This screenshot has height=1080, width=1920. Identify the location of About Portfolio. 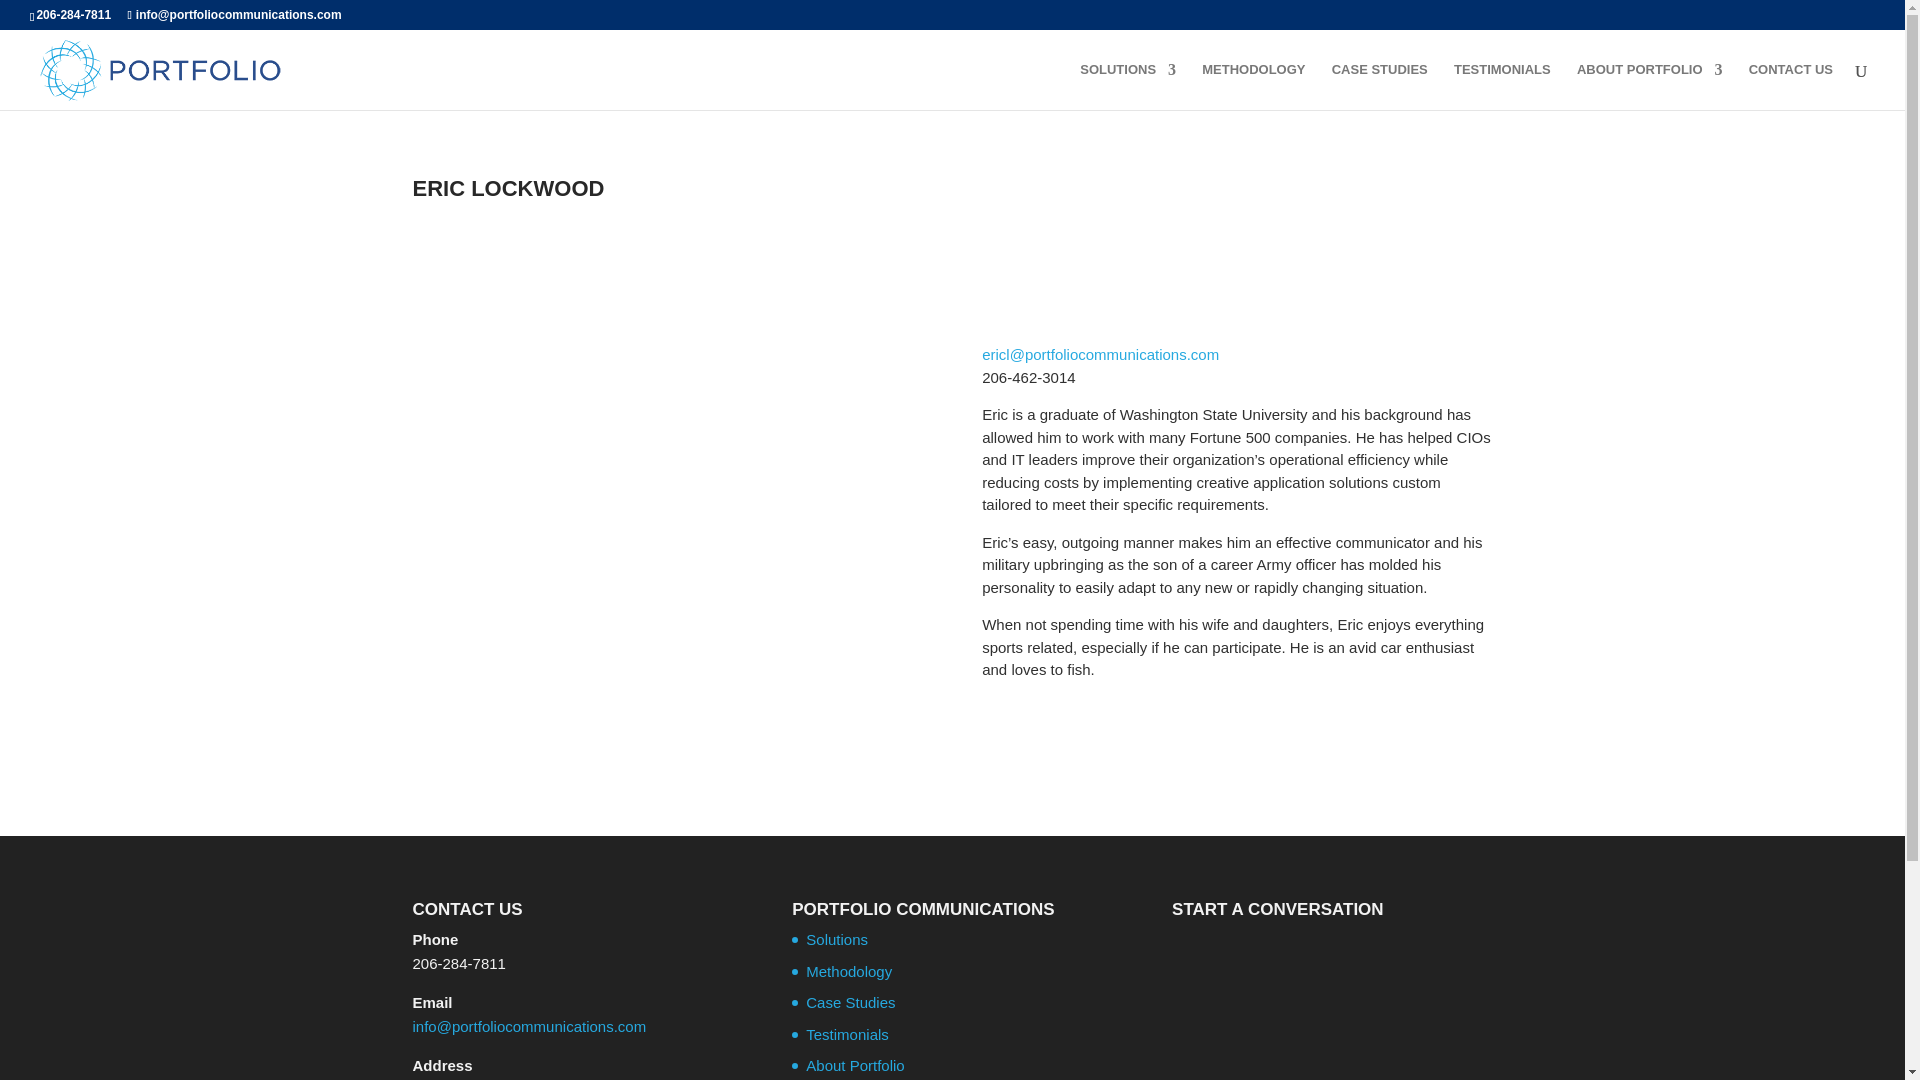
(855, 1065).